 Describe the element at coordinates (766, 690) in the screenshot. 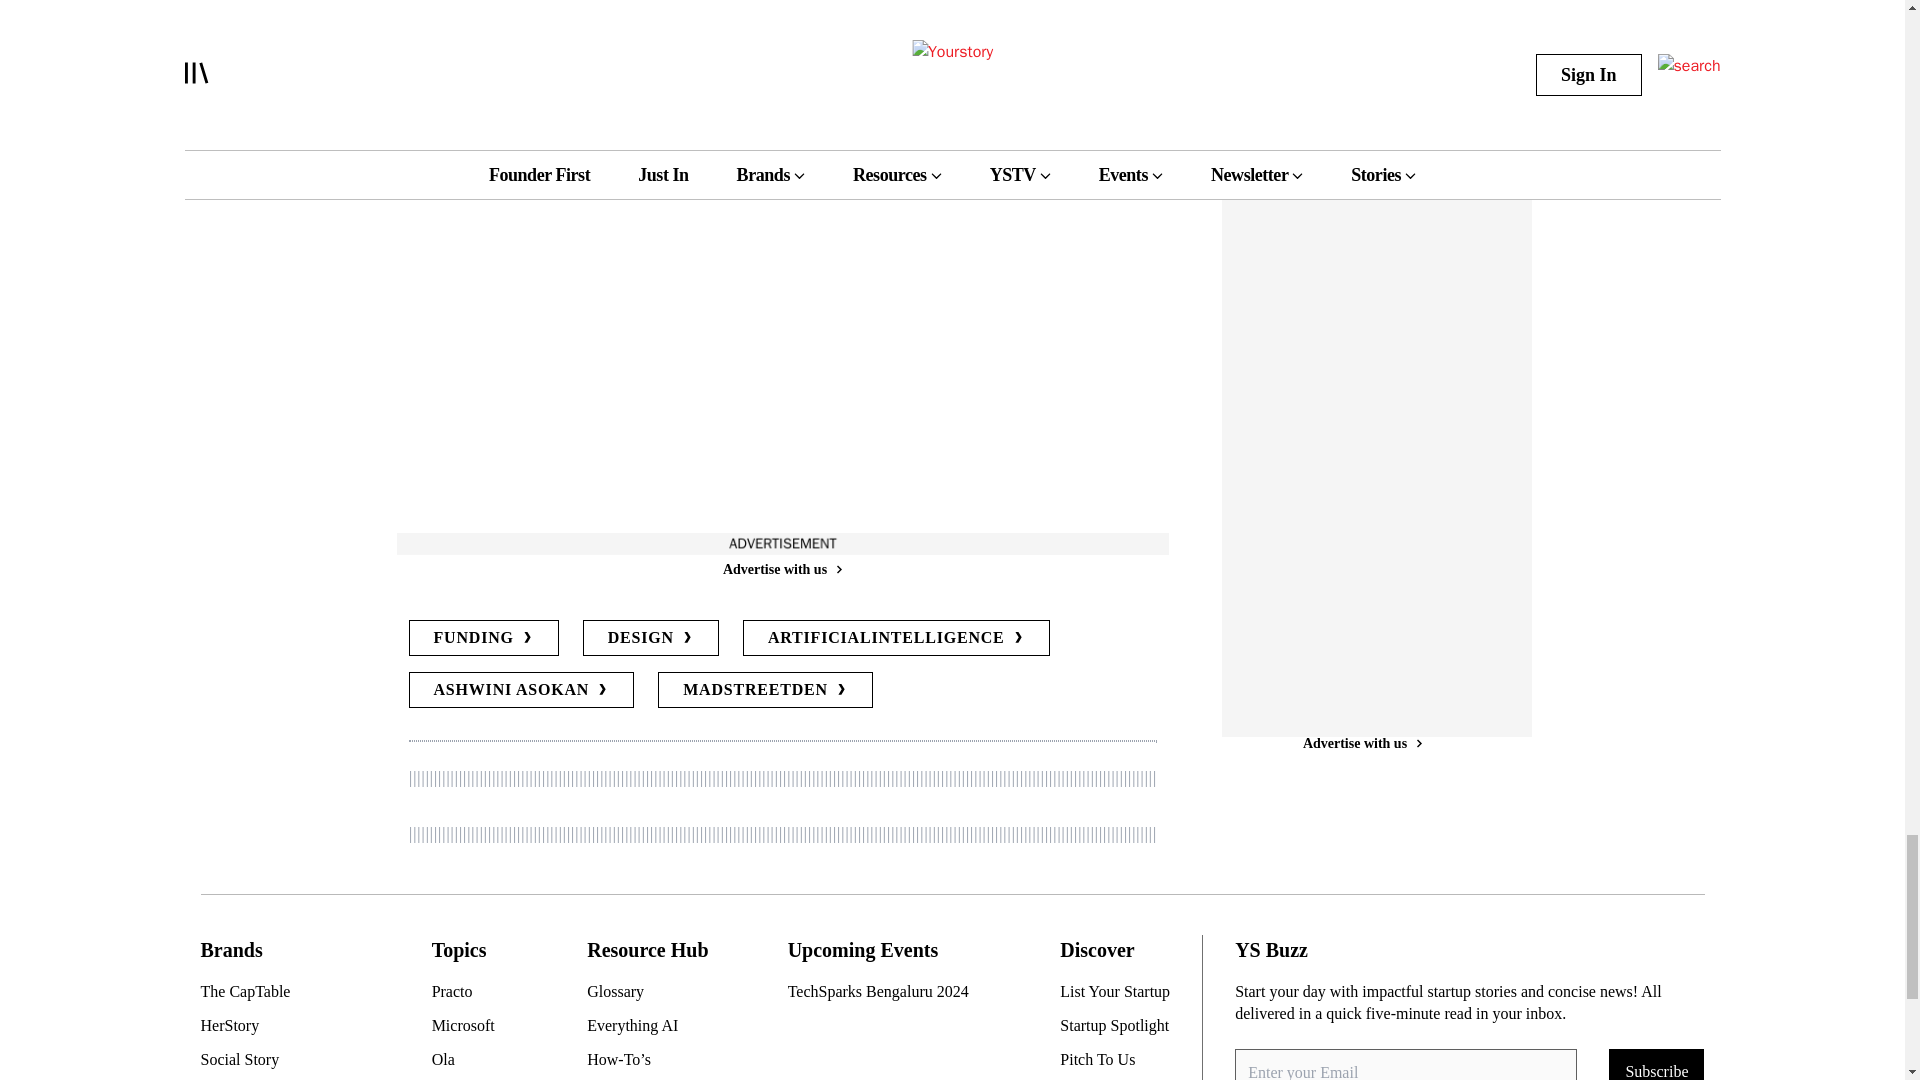

I see `MADSTREETDEN` at that location.